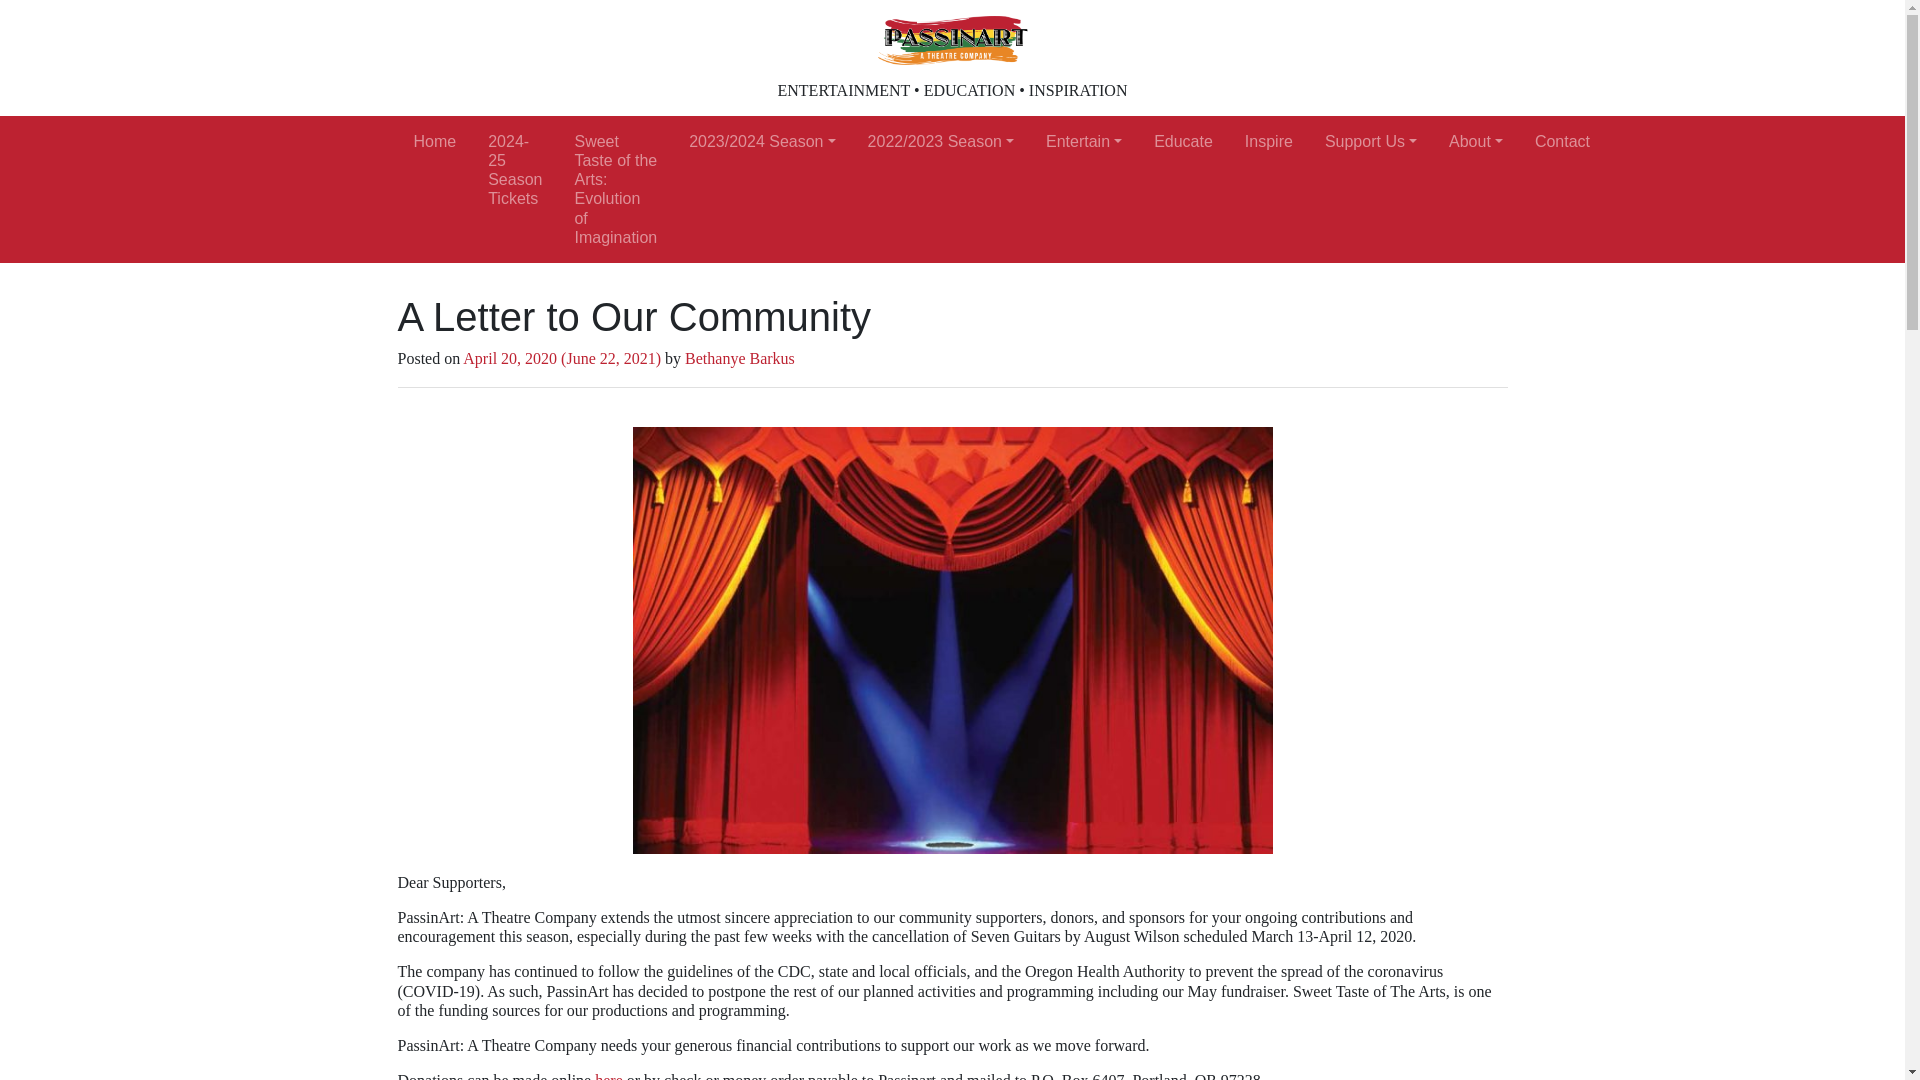 This screenshot has width=1920, height=1080. I want to click on Inspire, so click(1268, 141).